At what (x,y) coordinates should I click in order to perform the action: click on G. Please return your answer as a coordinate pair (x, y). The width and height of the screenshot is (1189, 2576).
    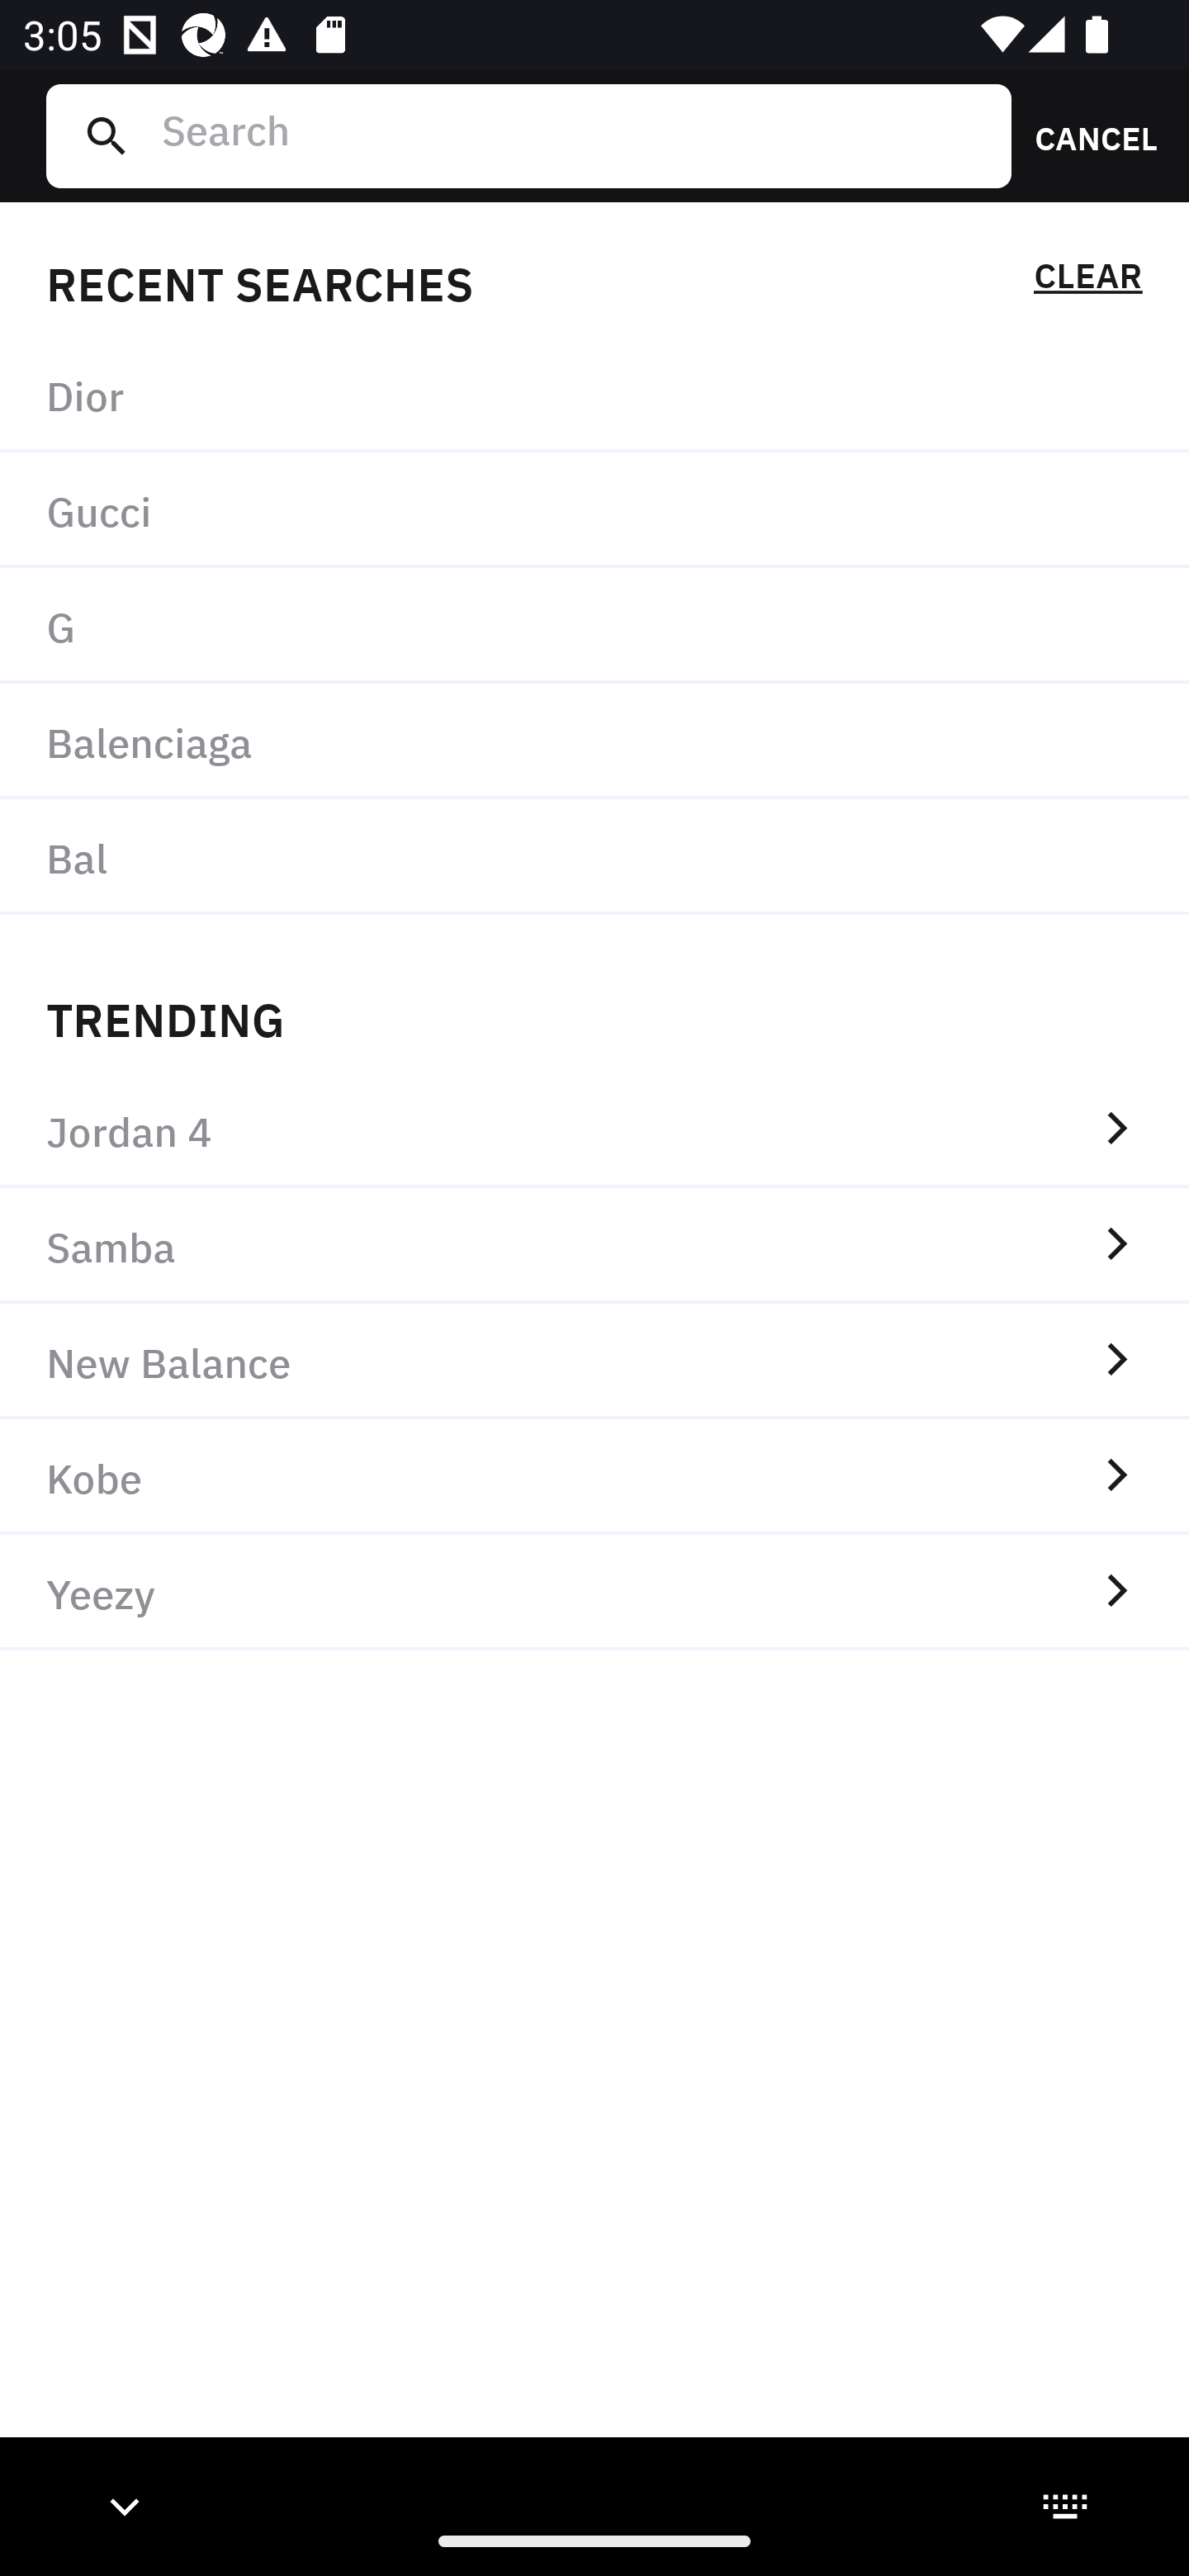
    Looking at the image, I should click on (594, 626).